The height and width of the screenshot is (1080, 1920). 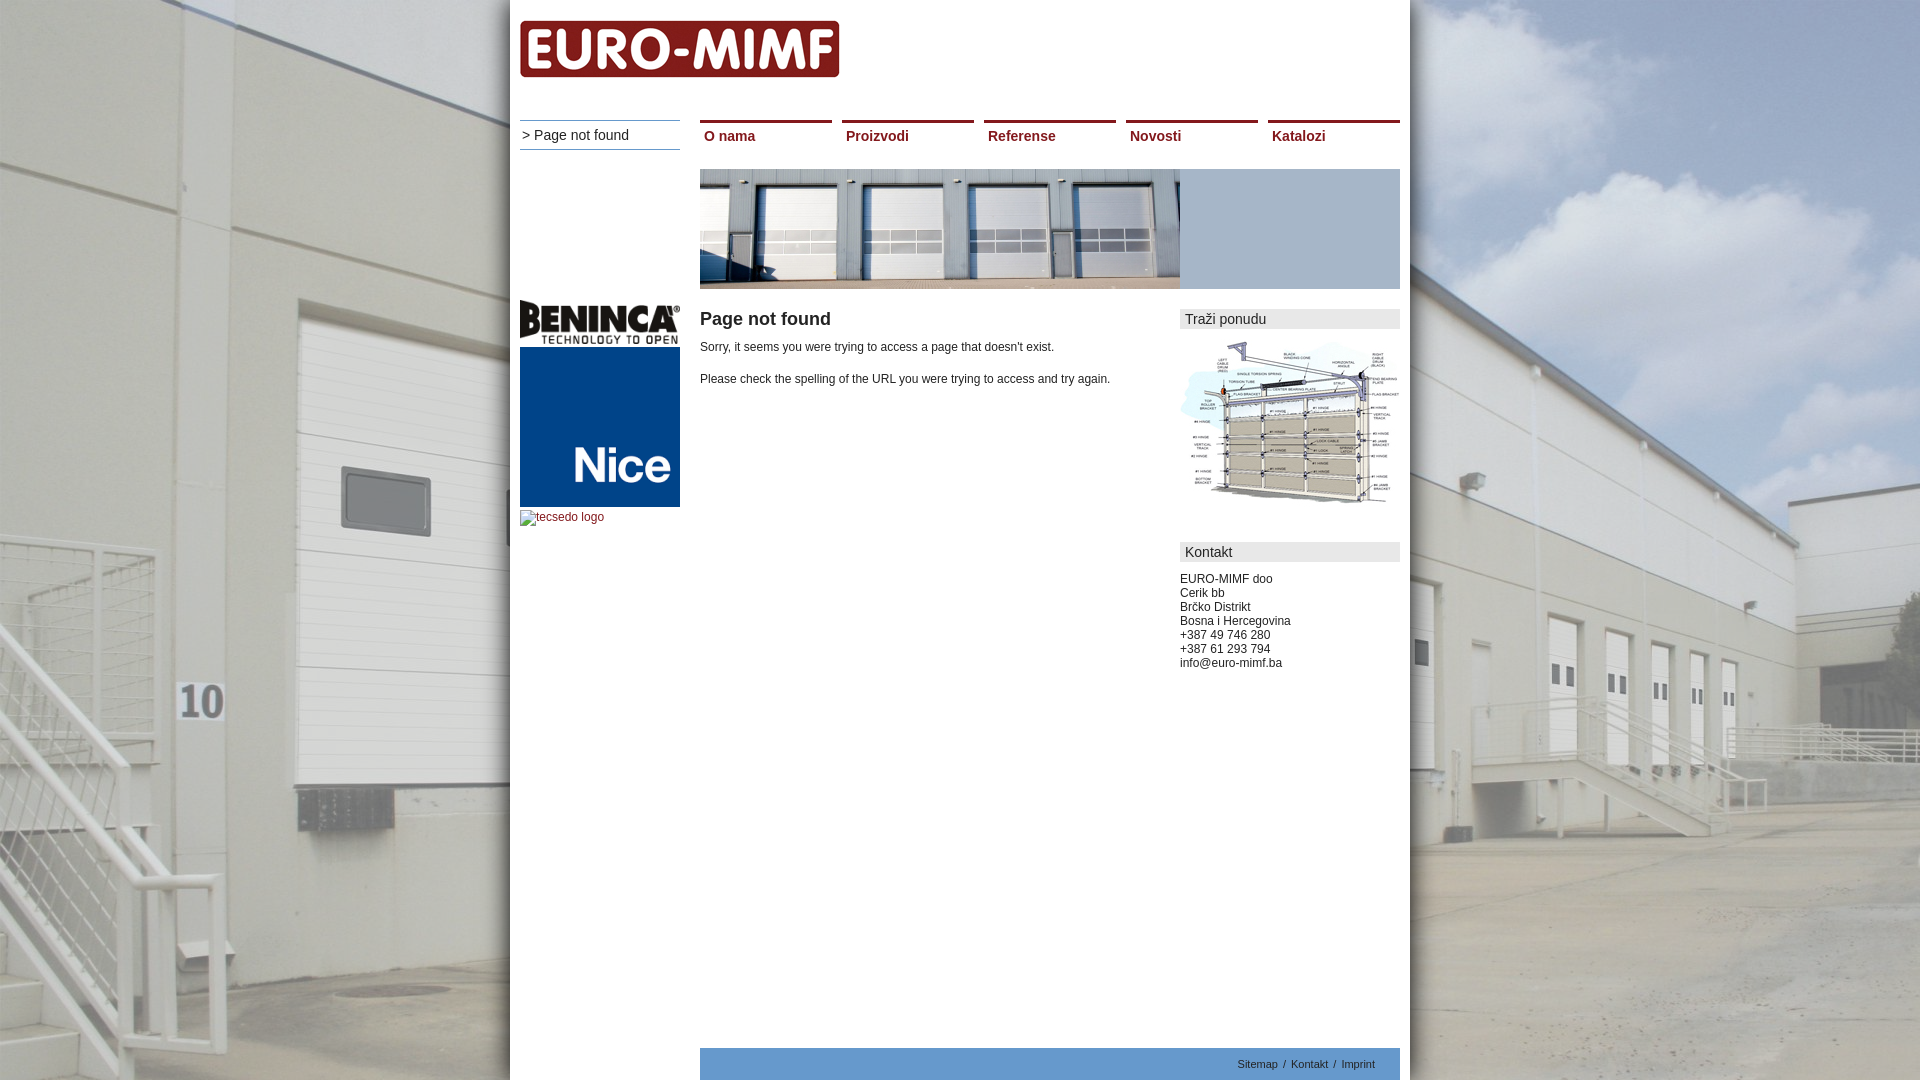 I want to click on O nama, so click(x=765, y=136).